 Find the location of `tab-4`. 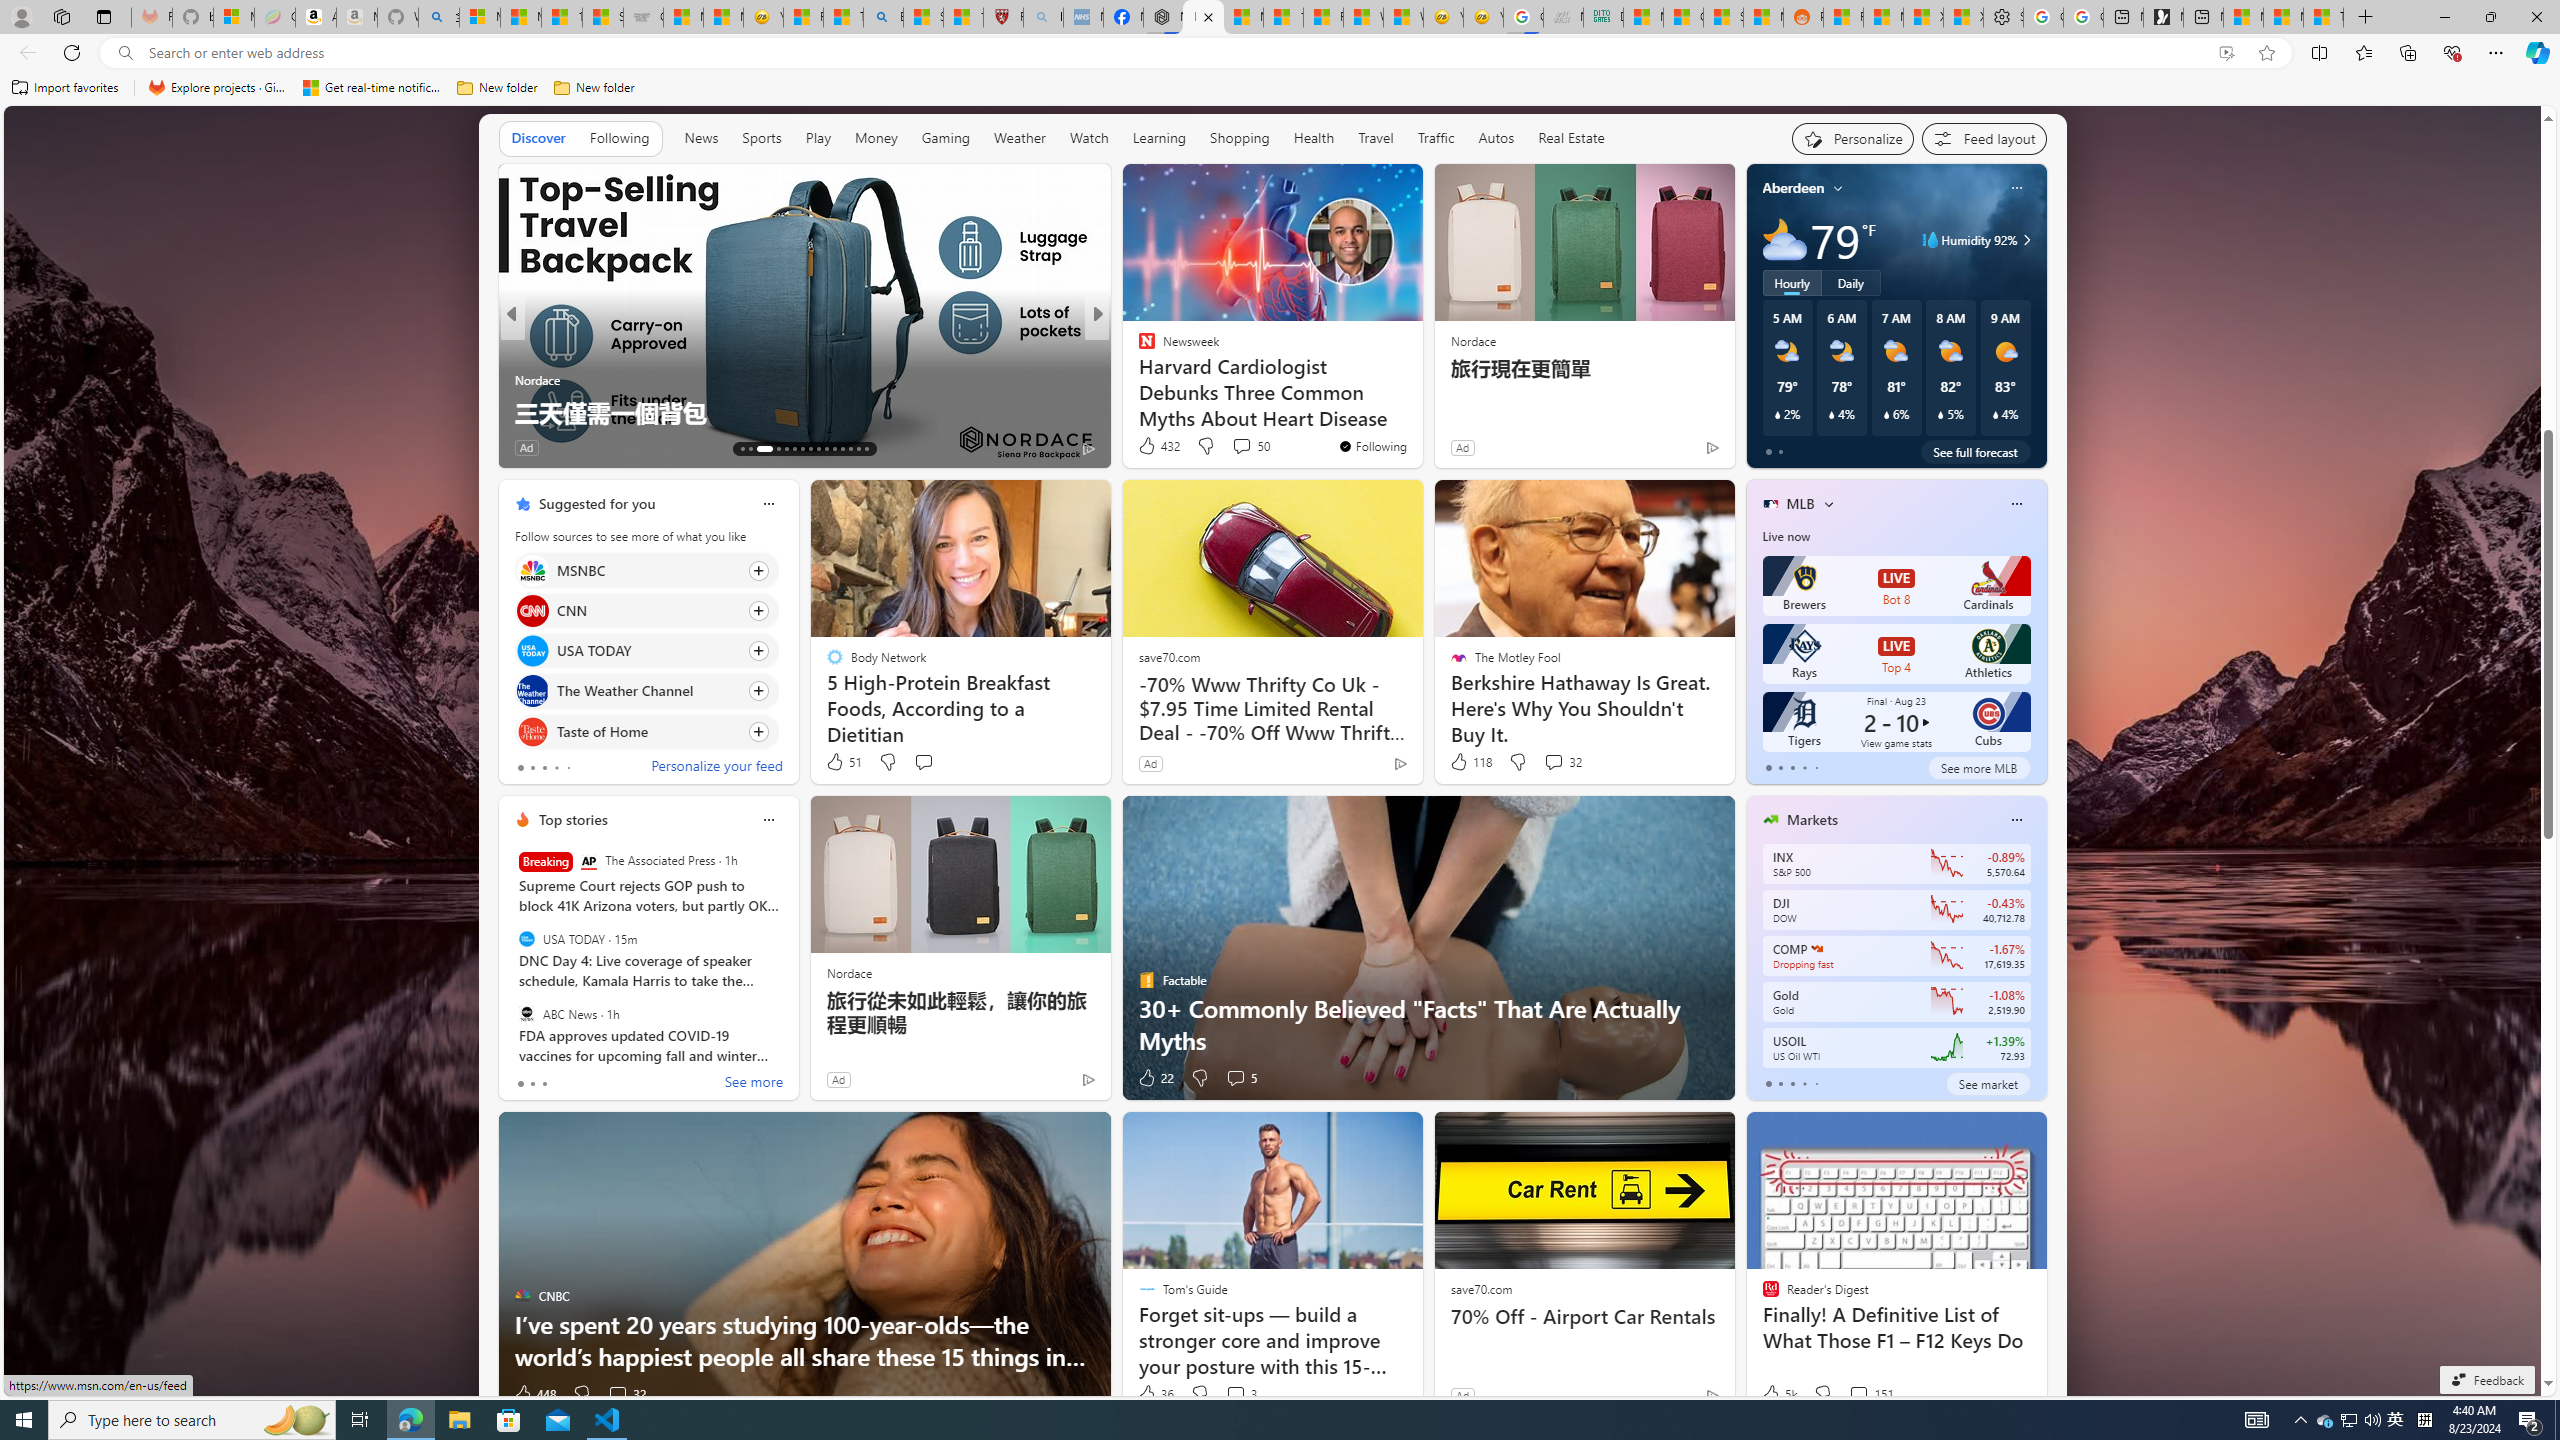

tab-4 is located at coordinates (1816, 1084).